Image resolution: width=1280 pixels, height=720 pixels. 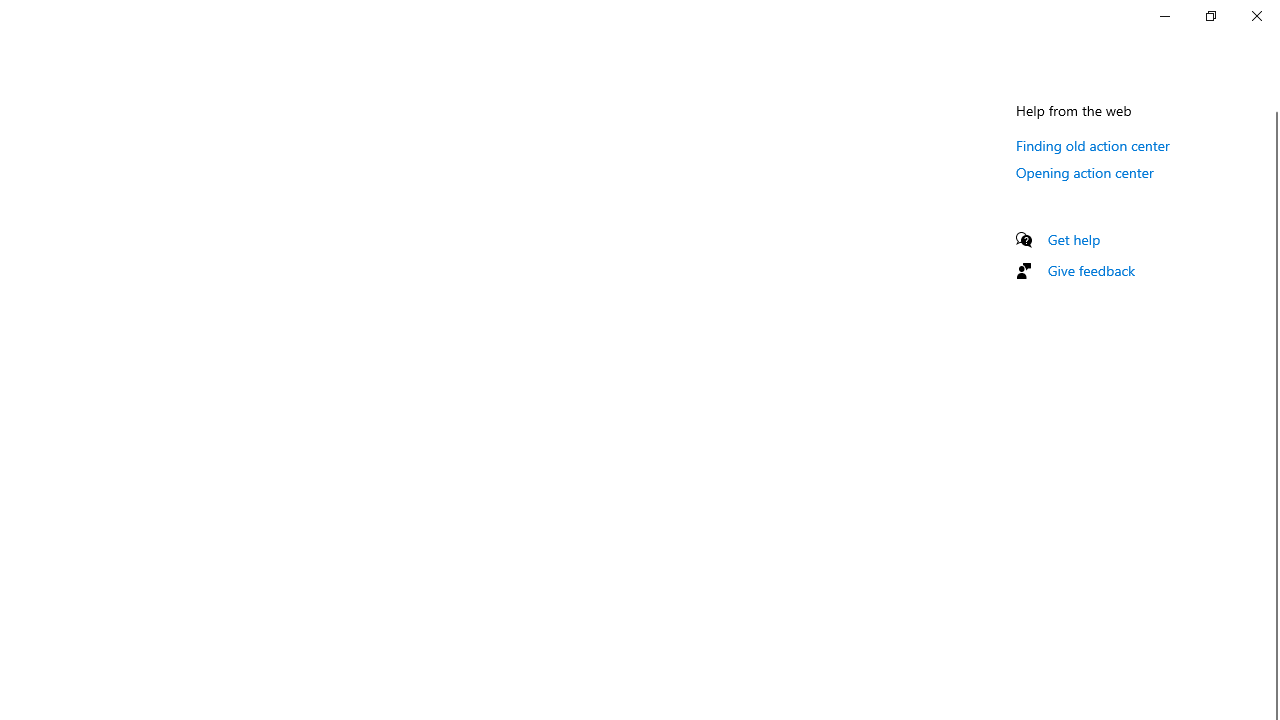 What do you see at coordinates (1092, 270) in the screenshot?
I see `Give feedback` at bounding box center [1092, 270].